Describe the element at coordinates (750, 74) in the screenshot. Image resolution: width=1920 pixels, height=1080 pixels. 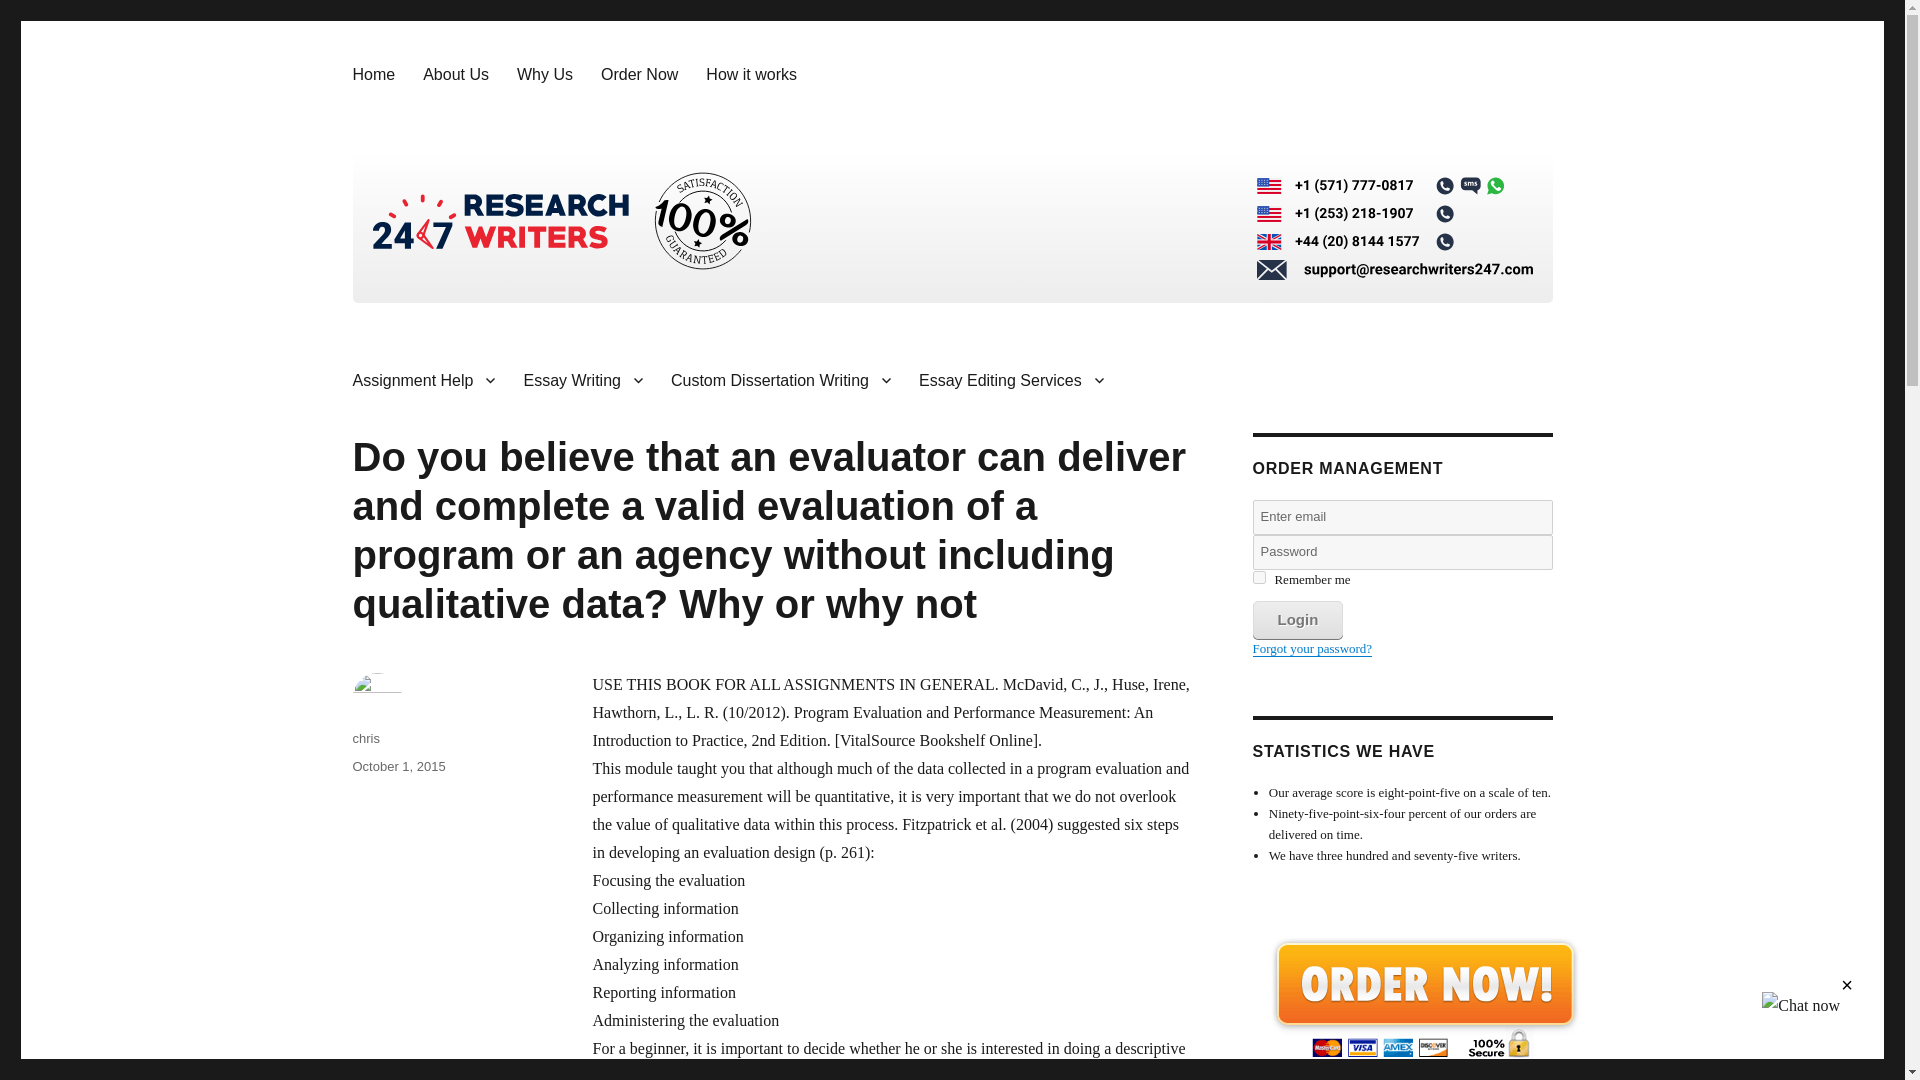
I see `How it works` at that location.